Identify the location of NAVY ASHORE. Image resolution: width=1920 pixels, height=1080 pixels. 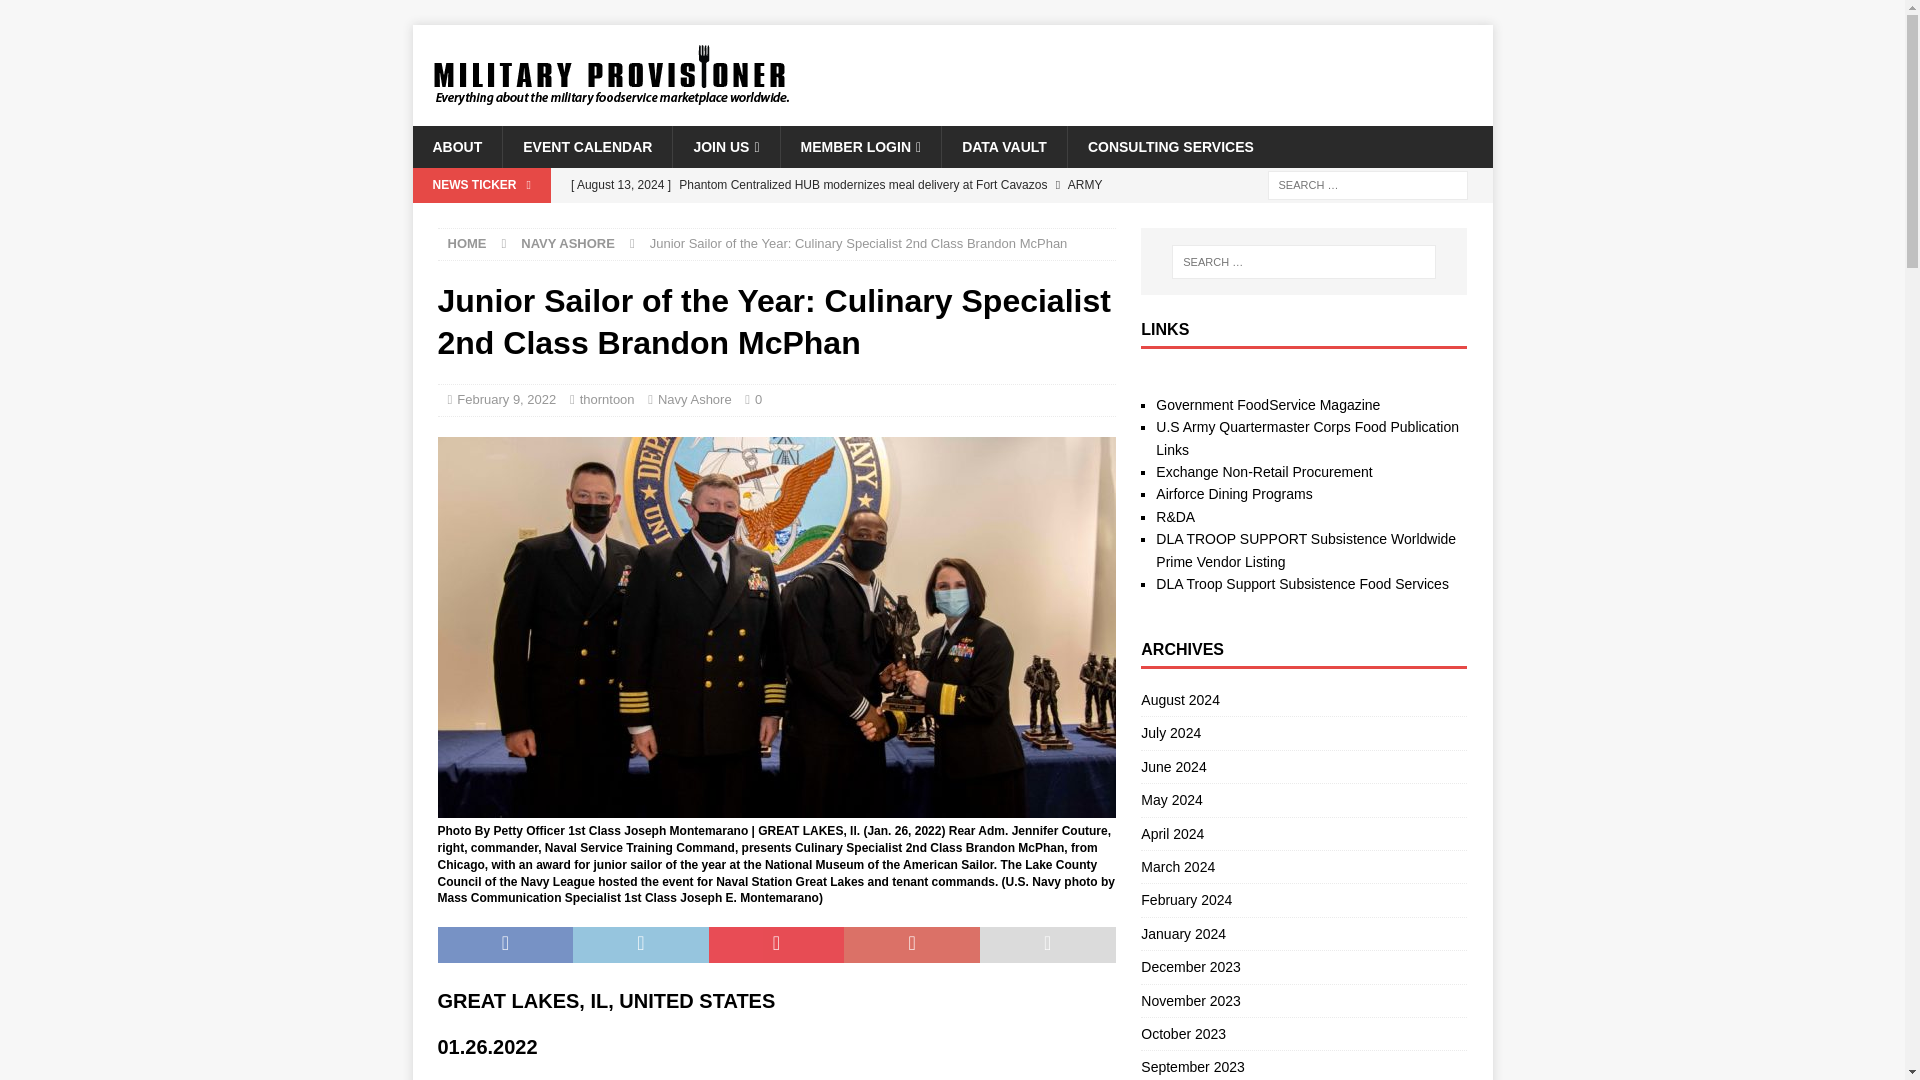
(567, 243).